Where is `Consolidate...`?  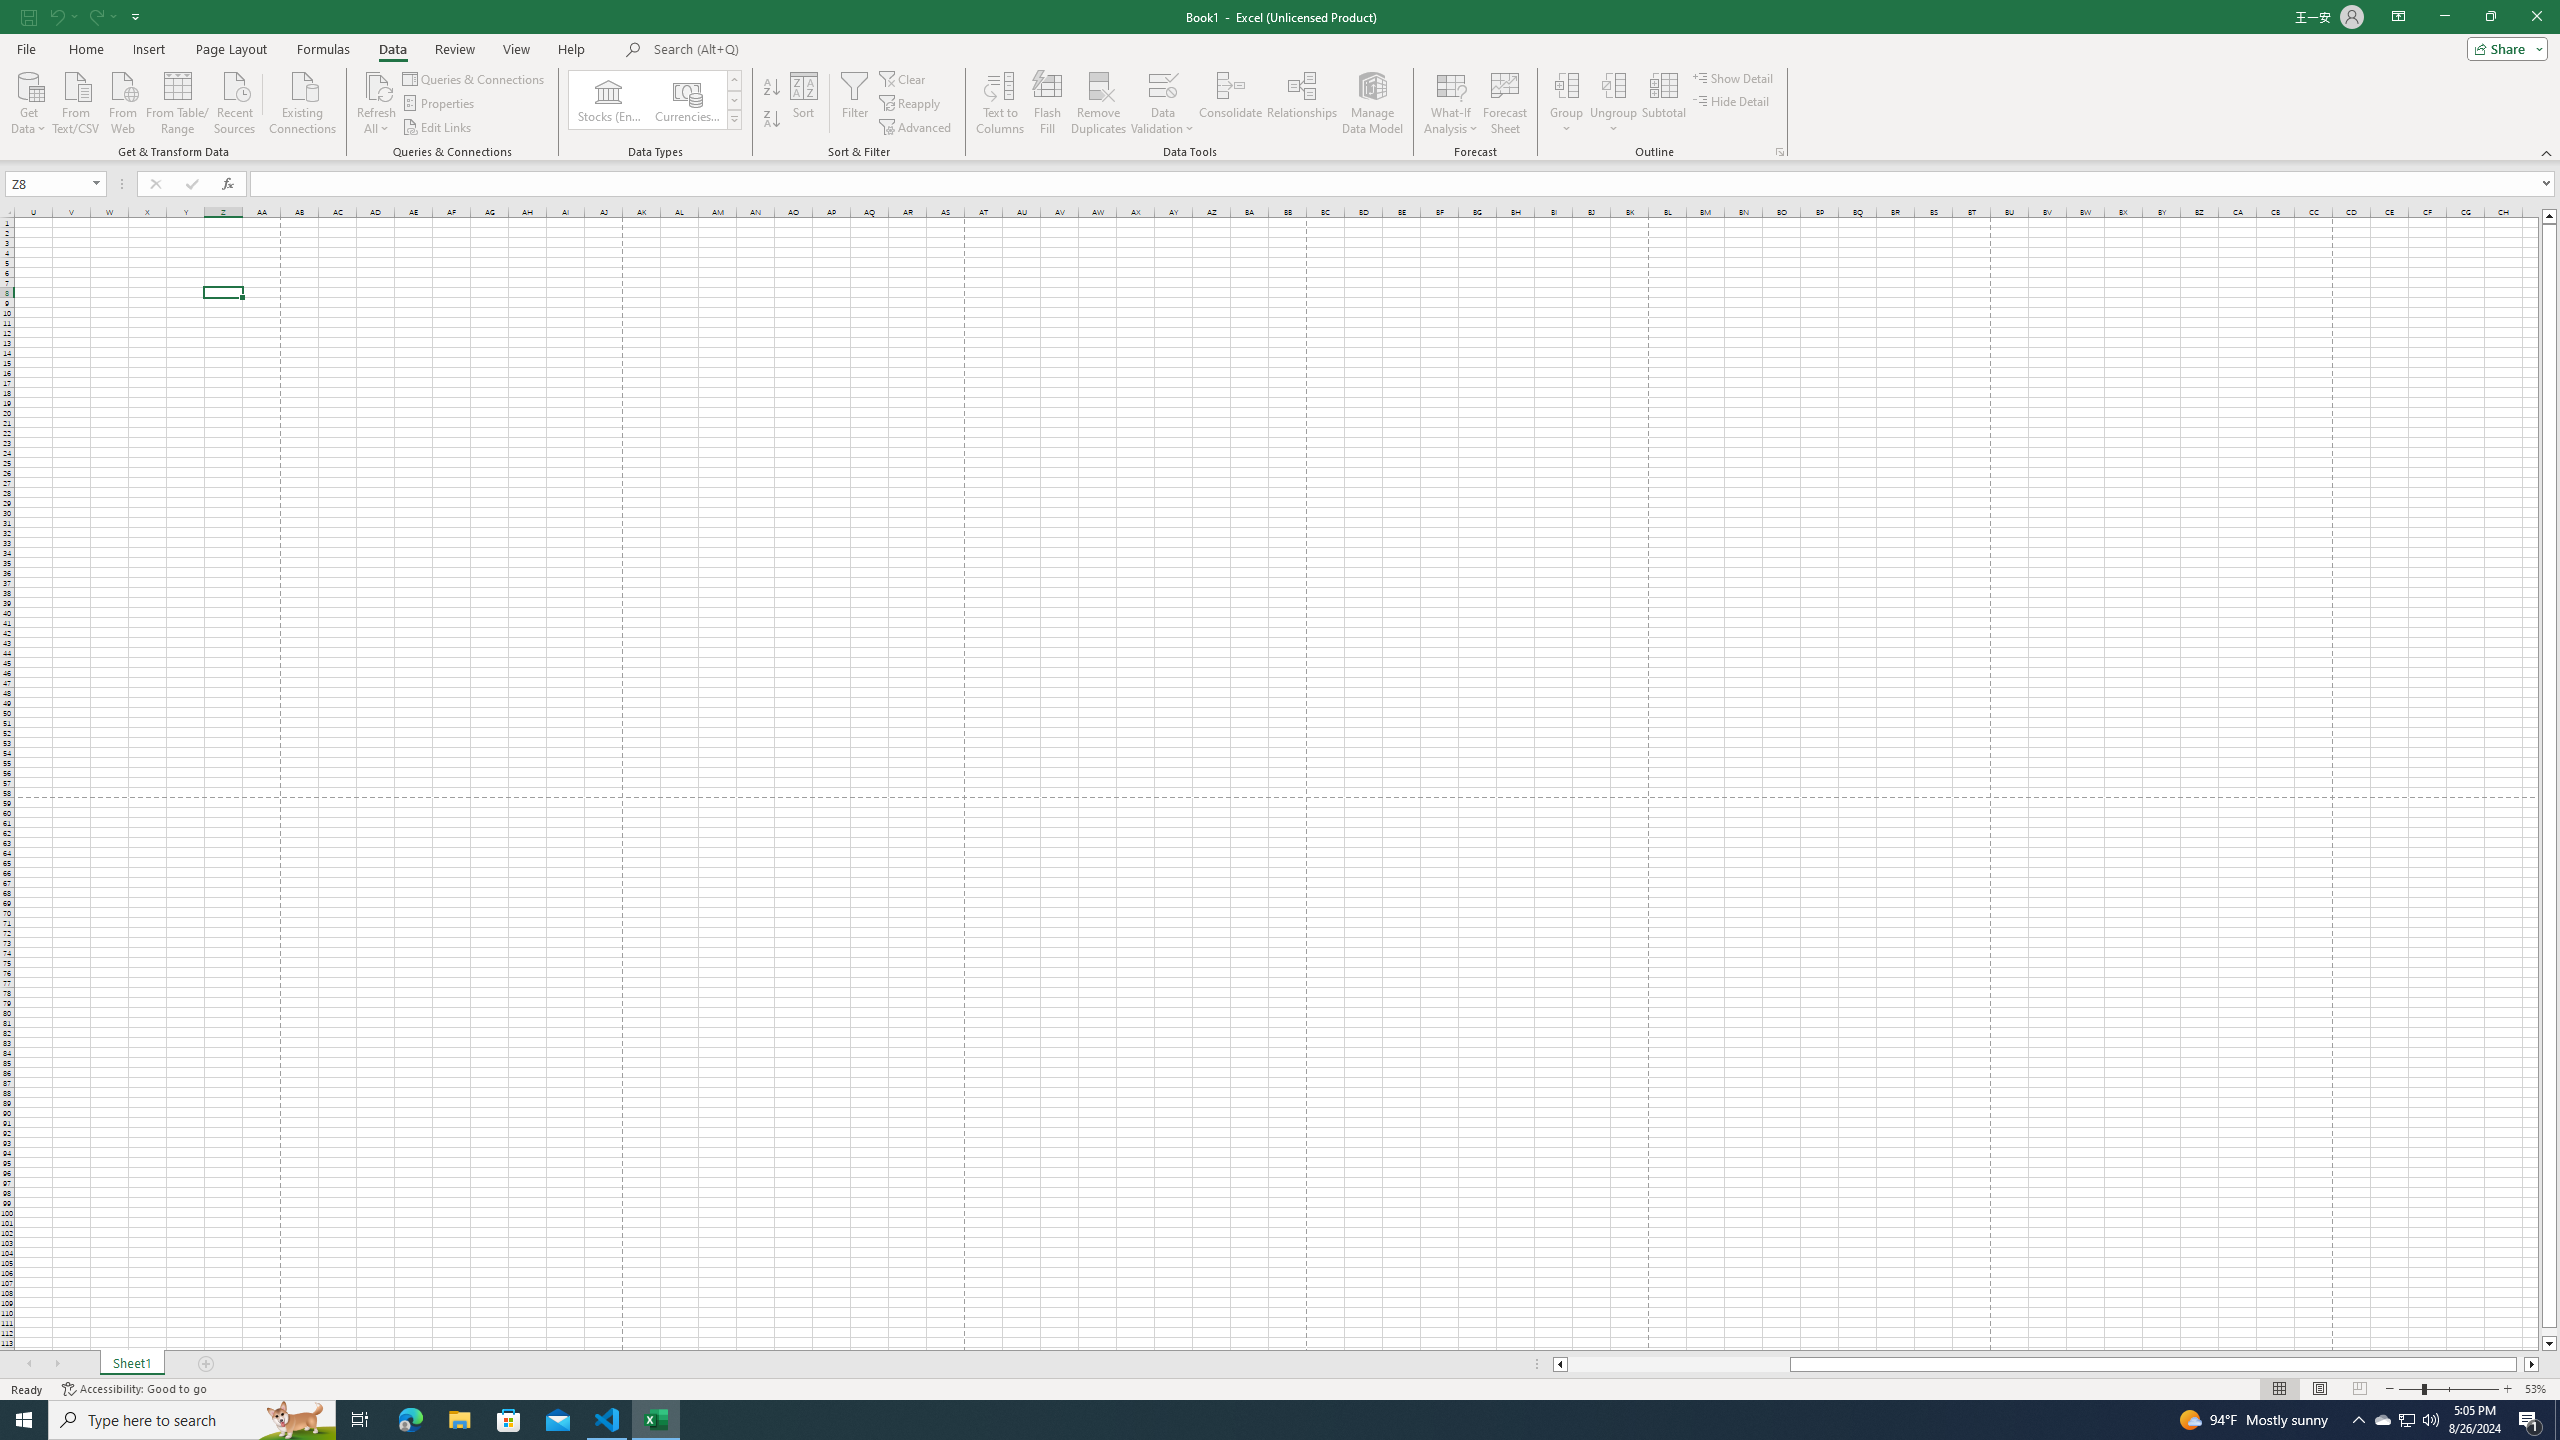
Consolidate... is located at coordinates (1231, 103).